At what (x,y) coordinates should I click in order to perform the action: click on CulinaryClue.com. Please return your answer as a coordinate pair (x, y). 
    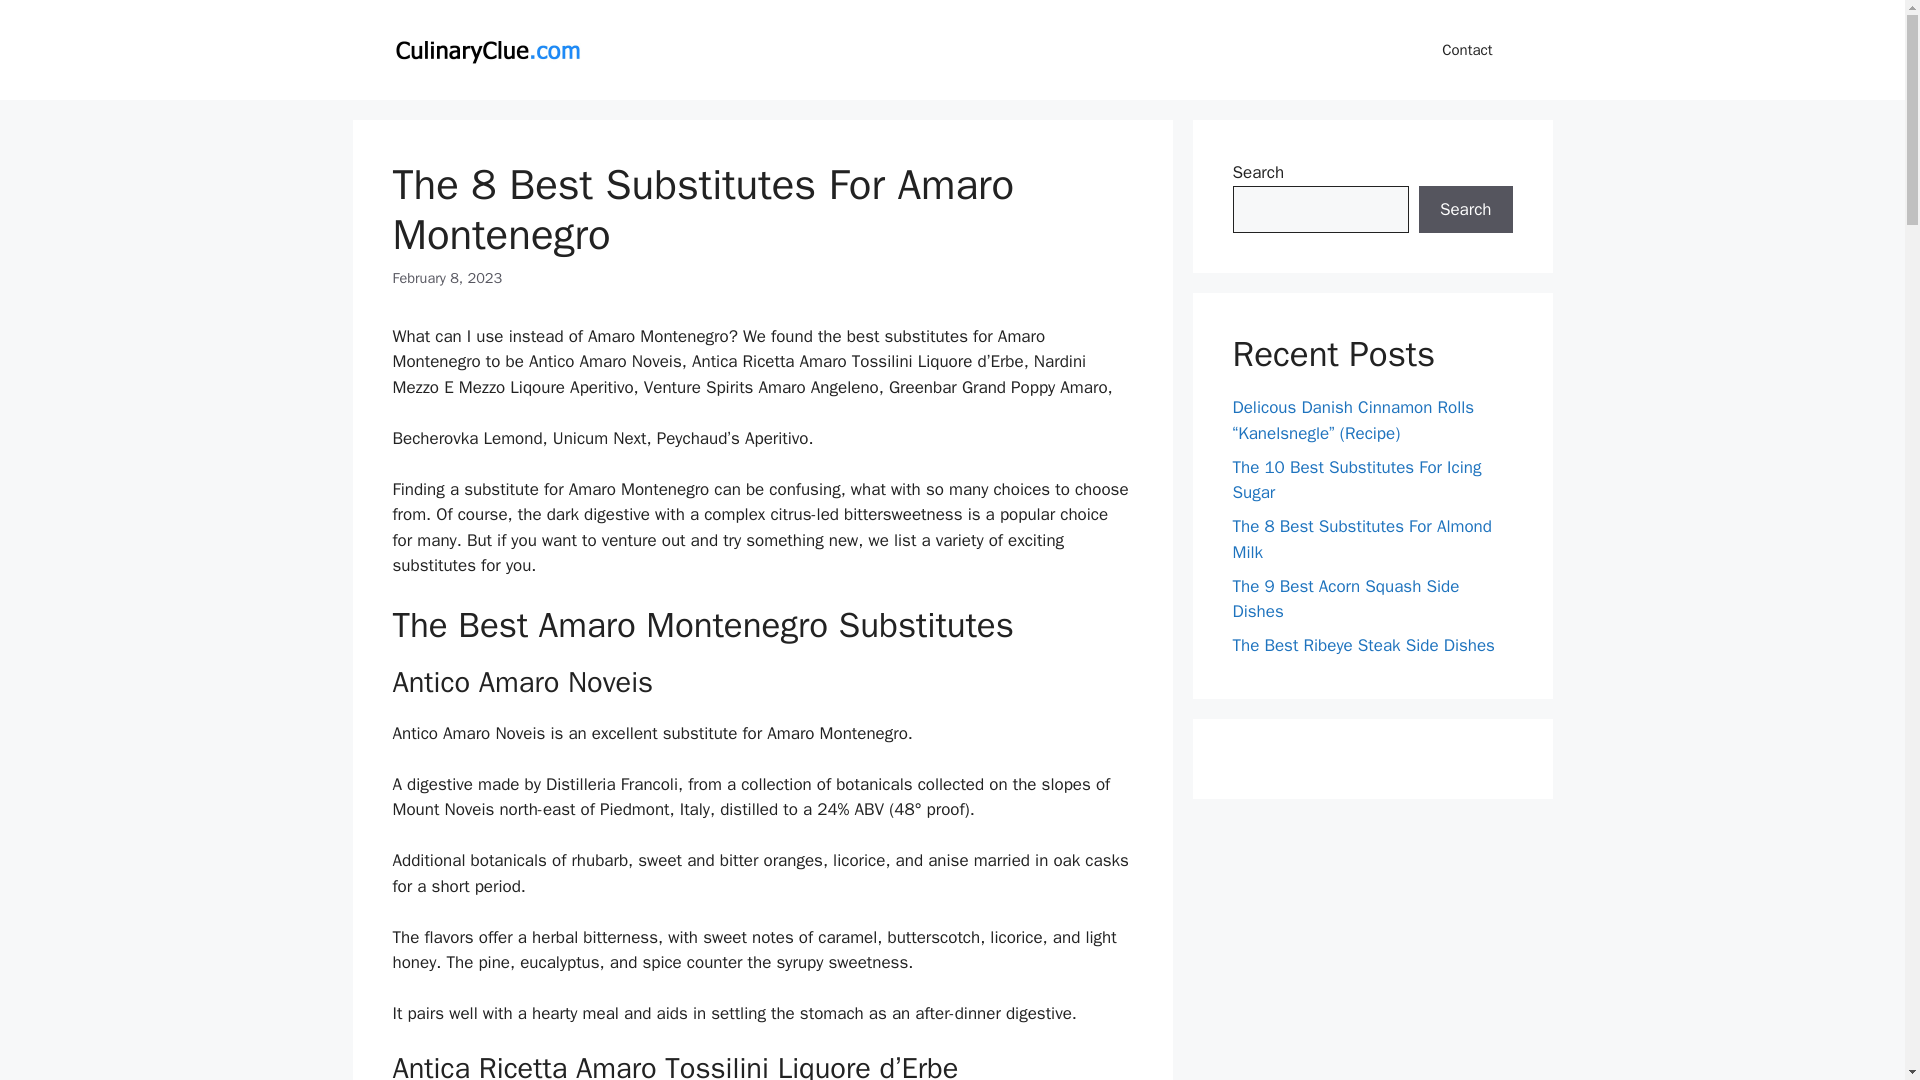
    Looking at the image, I should click on (486, 48).